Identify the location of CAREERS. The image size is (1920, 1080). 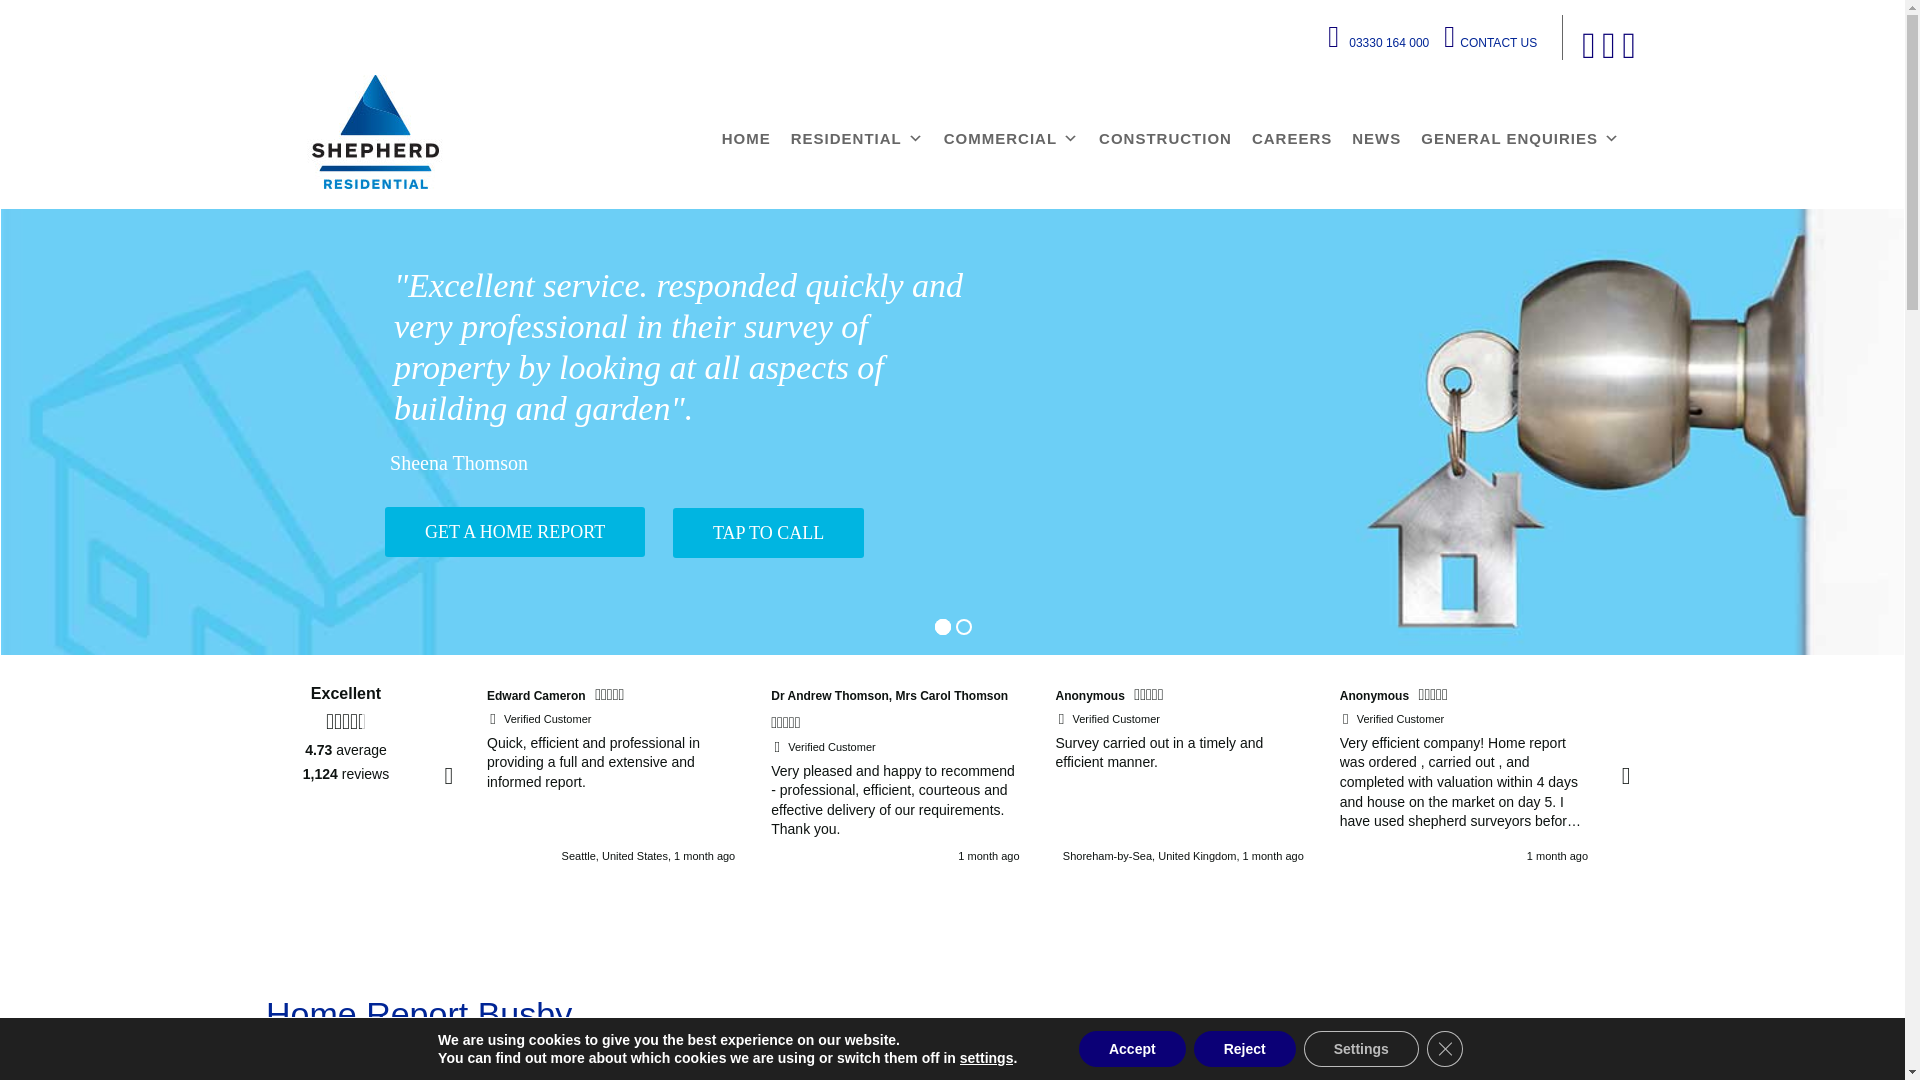
(1292, 138).